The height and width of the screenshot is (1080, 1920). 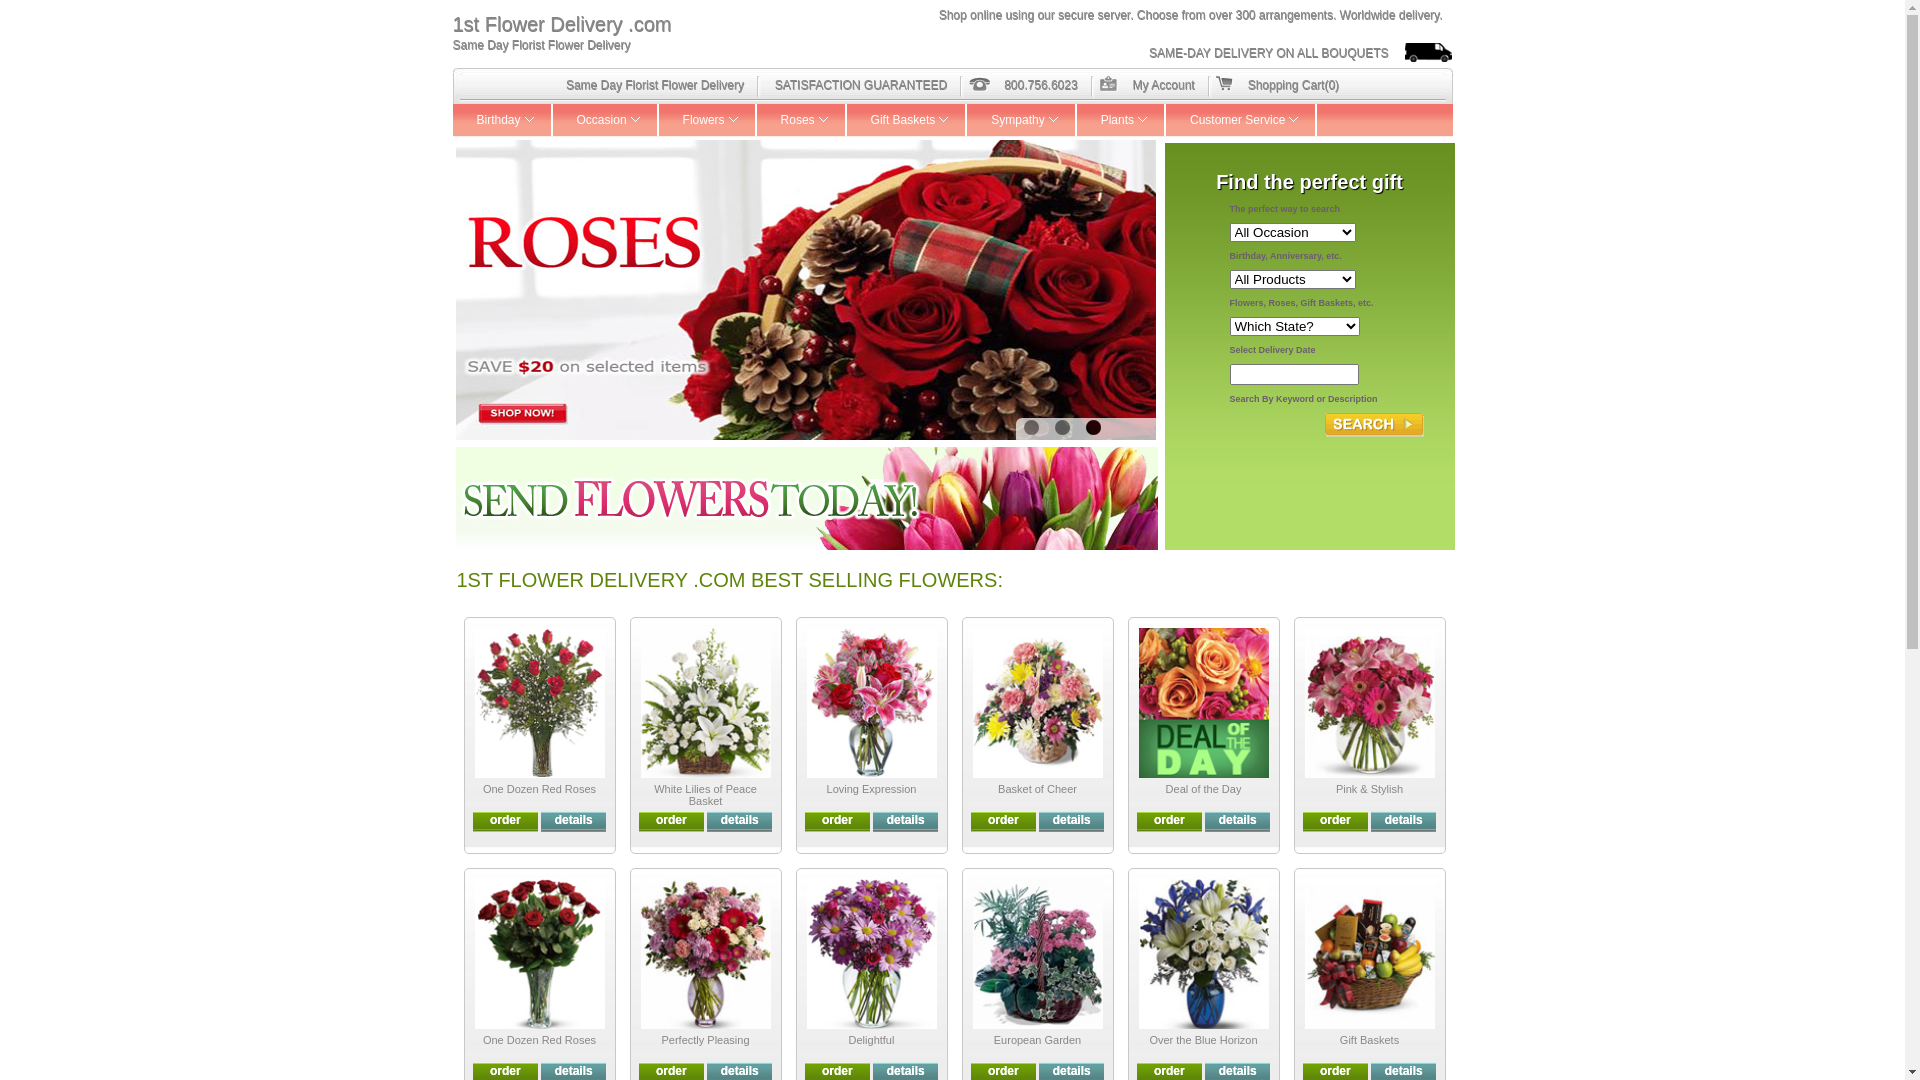 What do you see at coordinates (1170, 820) in the screenshot?
I see `order` at bounding box center [1170, 820].